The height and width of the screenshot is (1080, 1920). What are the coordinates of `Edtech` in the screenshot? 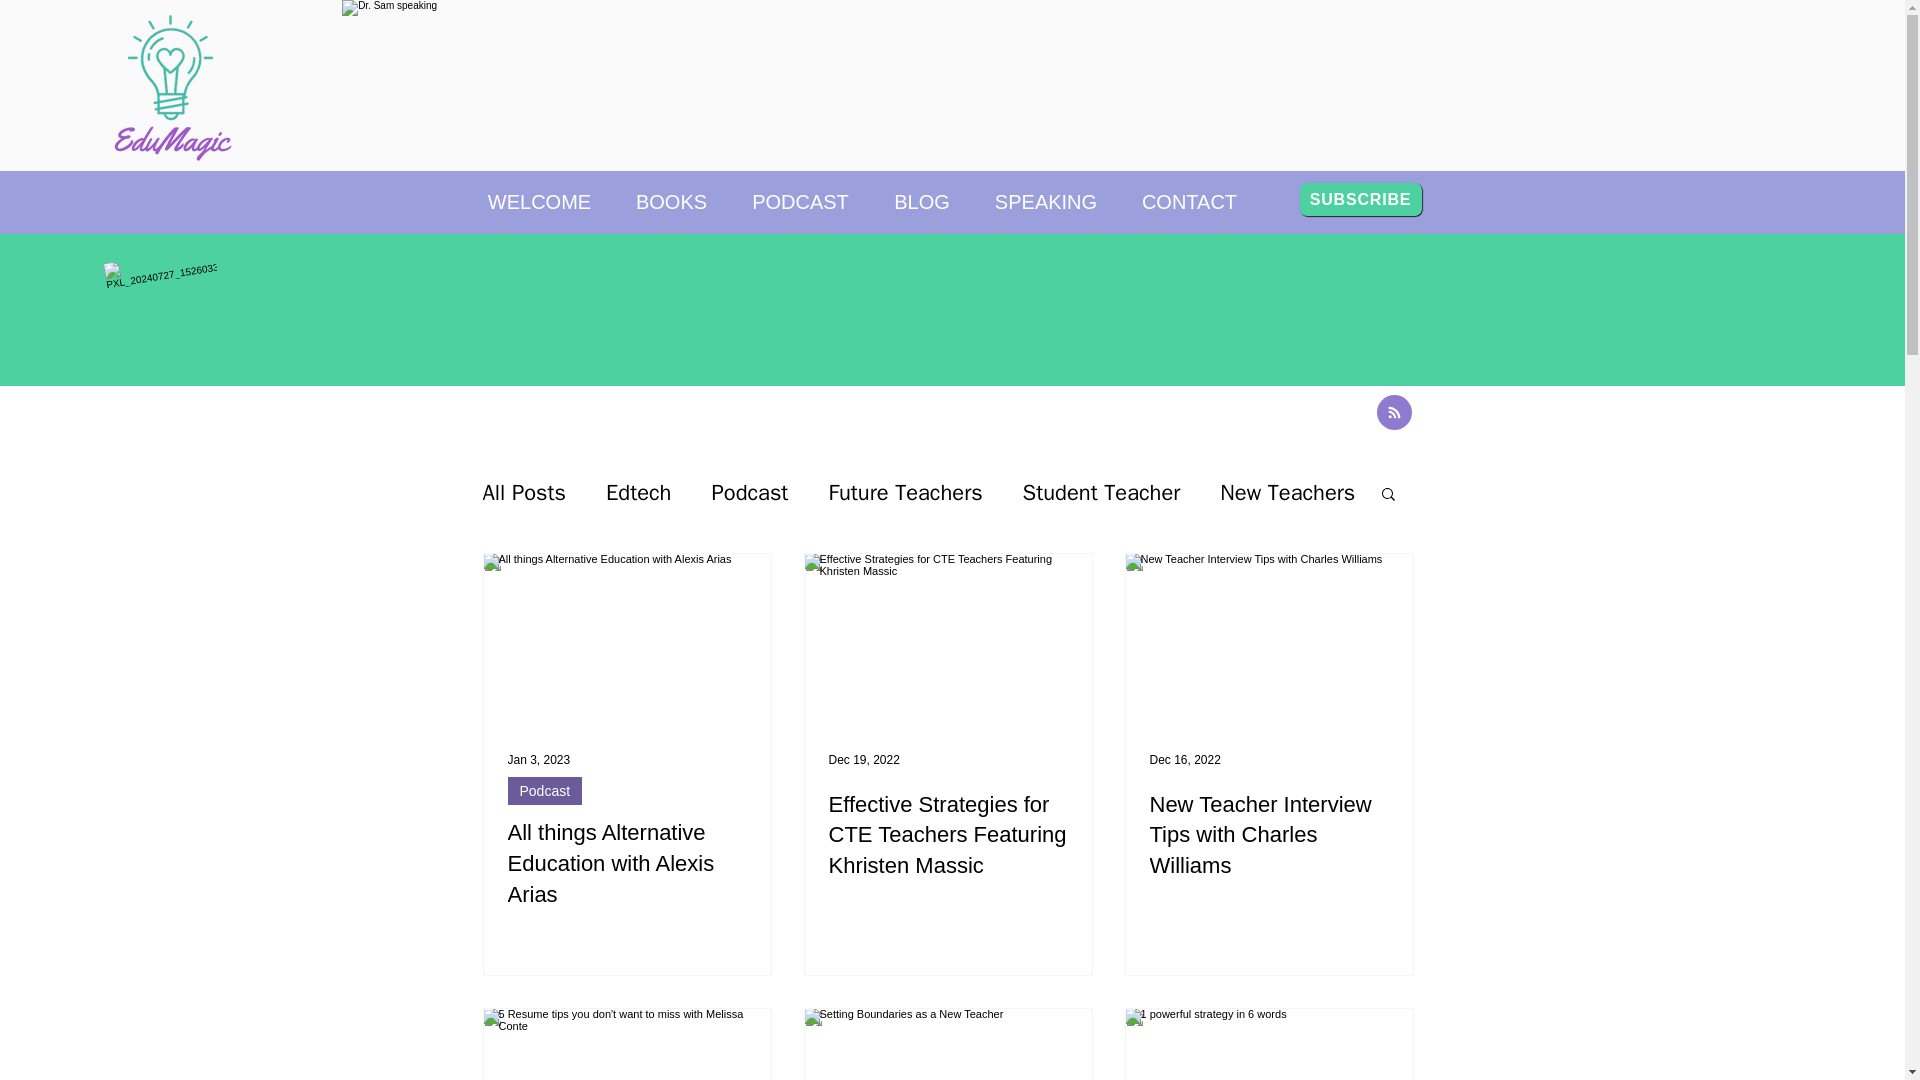 It's located at (638, 492).